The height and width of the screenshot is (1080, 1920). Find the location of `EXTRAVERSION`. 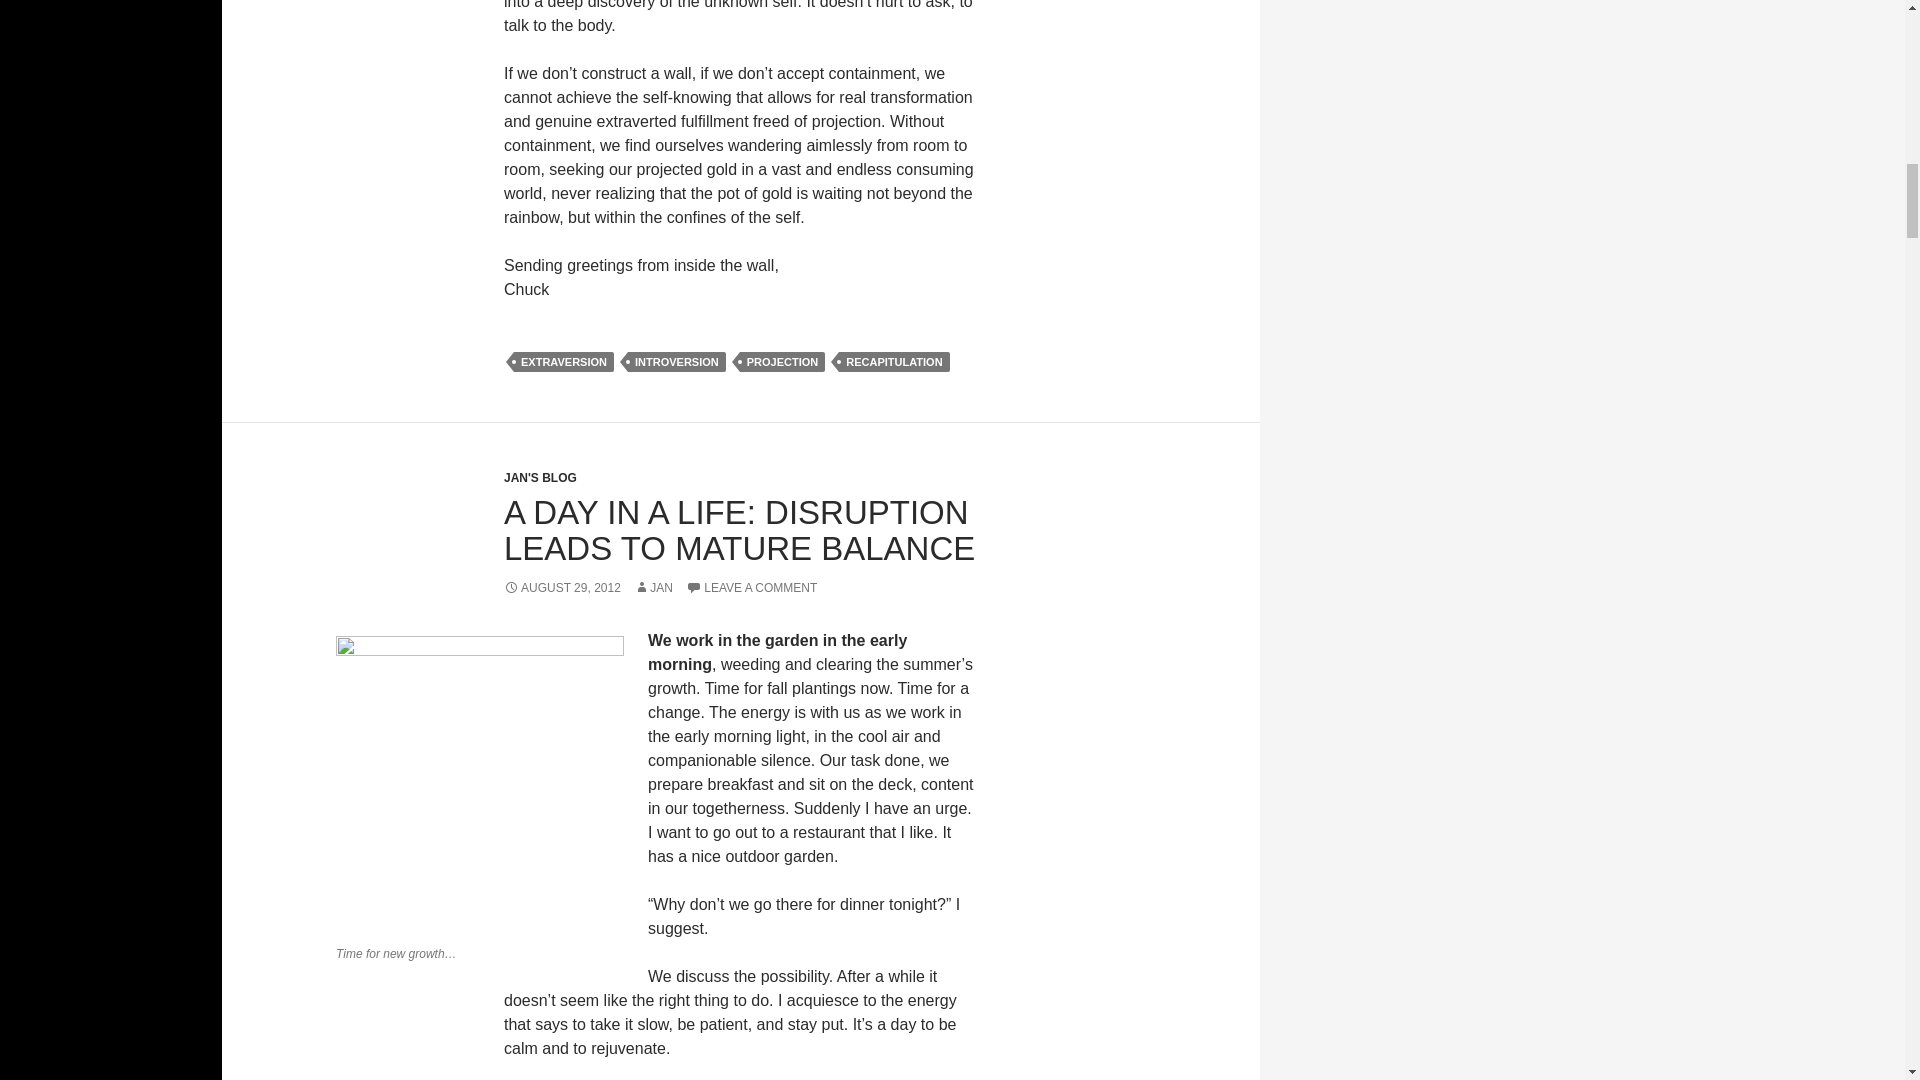

EXTRAVERSION is located at coordinates (564, 362).